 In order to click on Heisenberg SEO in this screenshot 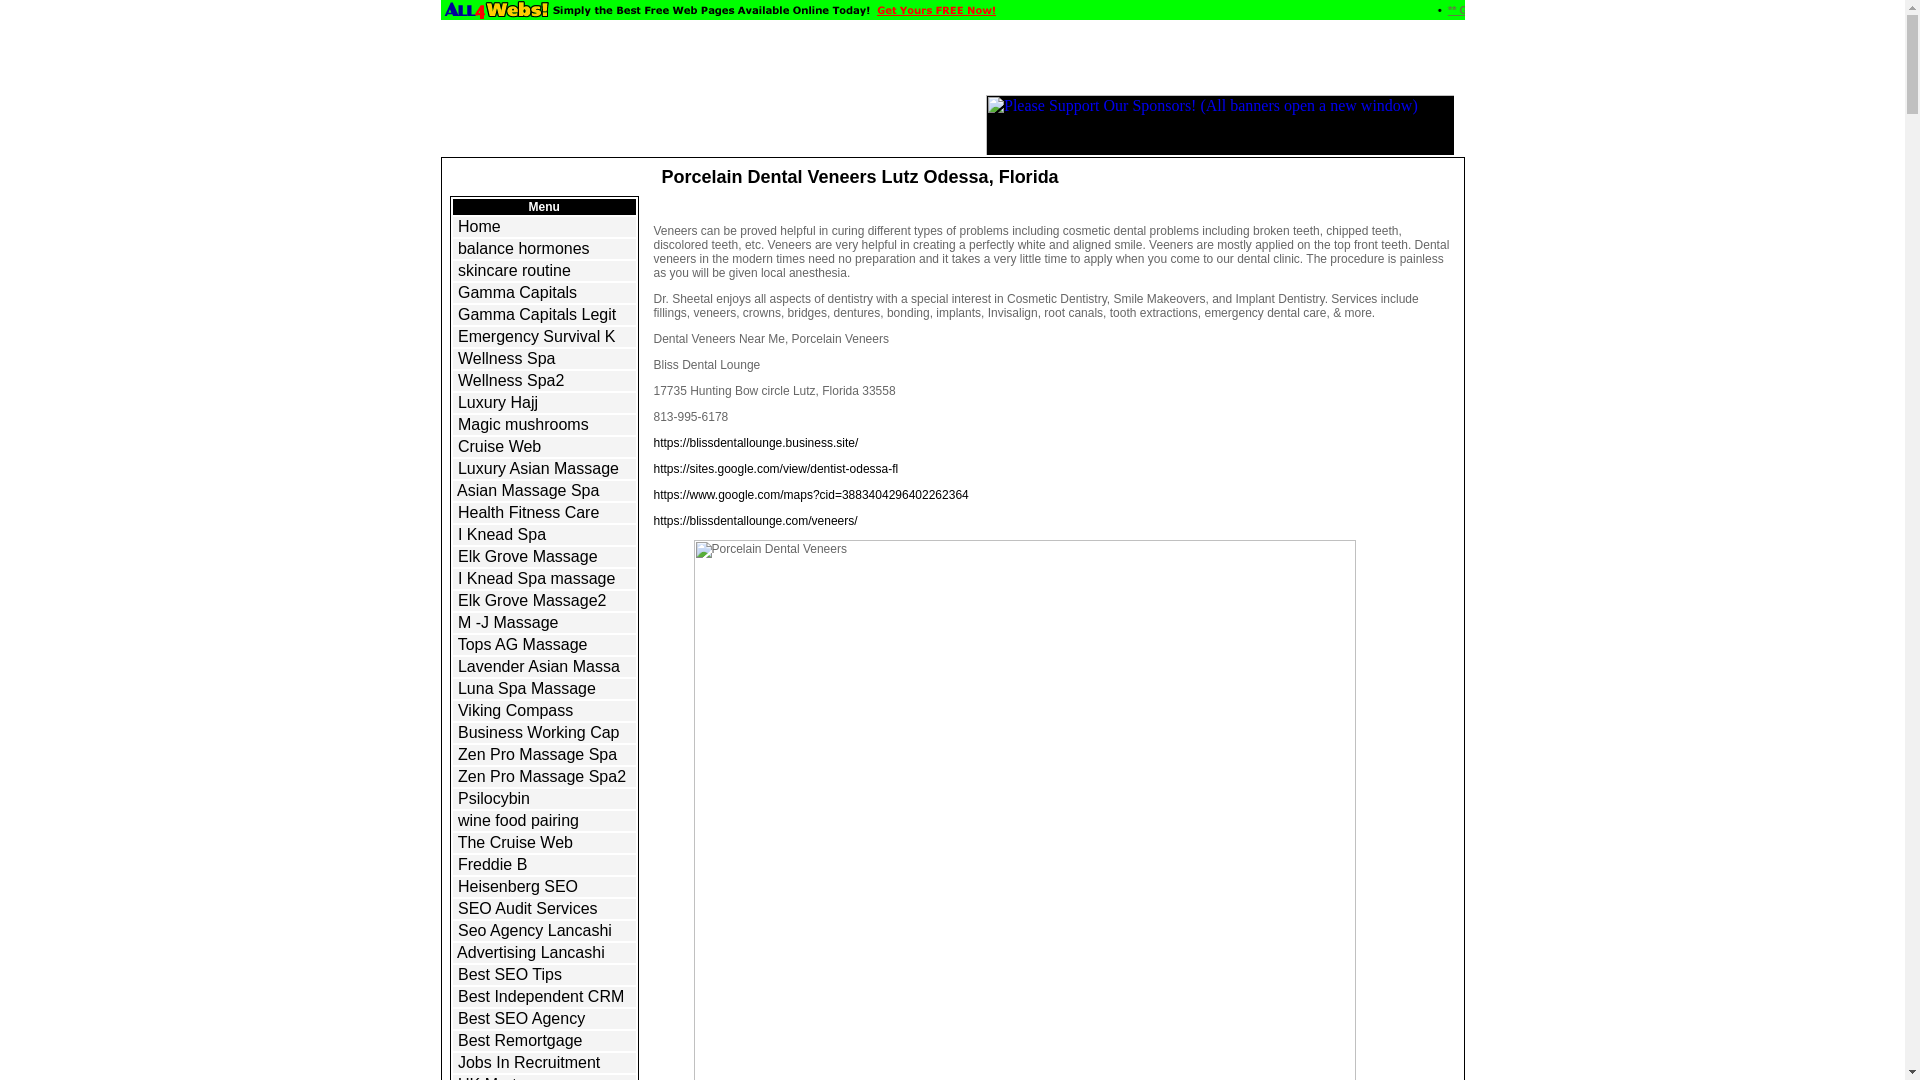, I will do `click(518, 886)`.